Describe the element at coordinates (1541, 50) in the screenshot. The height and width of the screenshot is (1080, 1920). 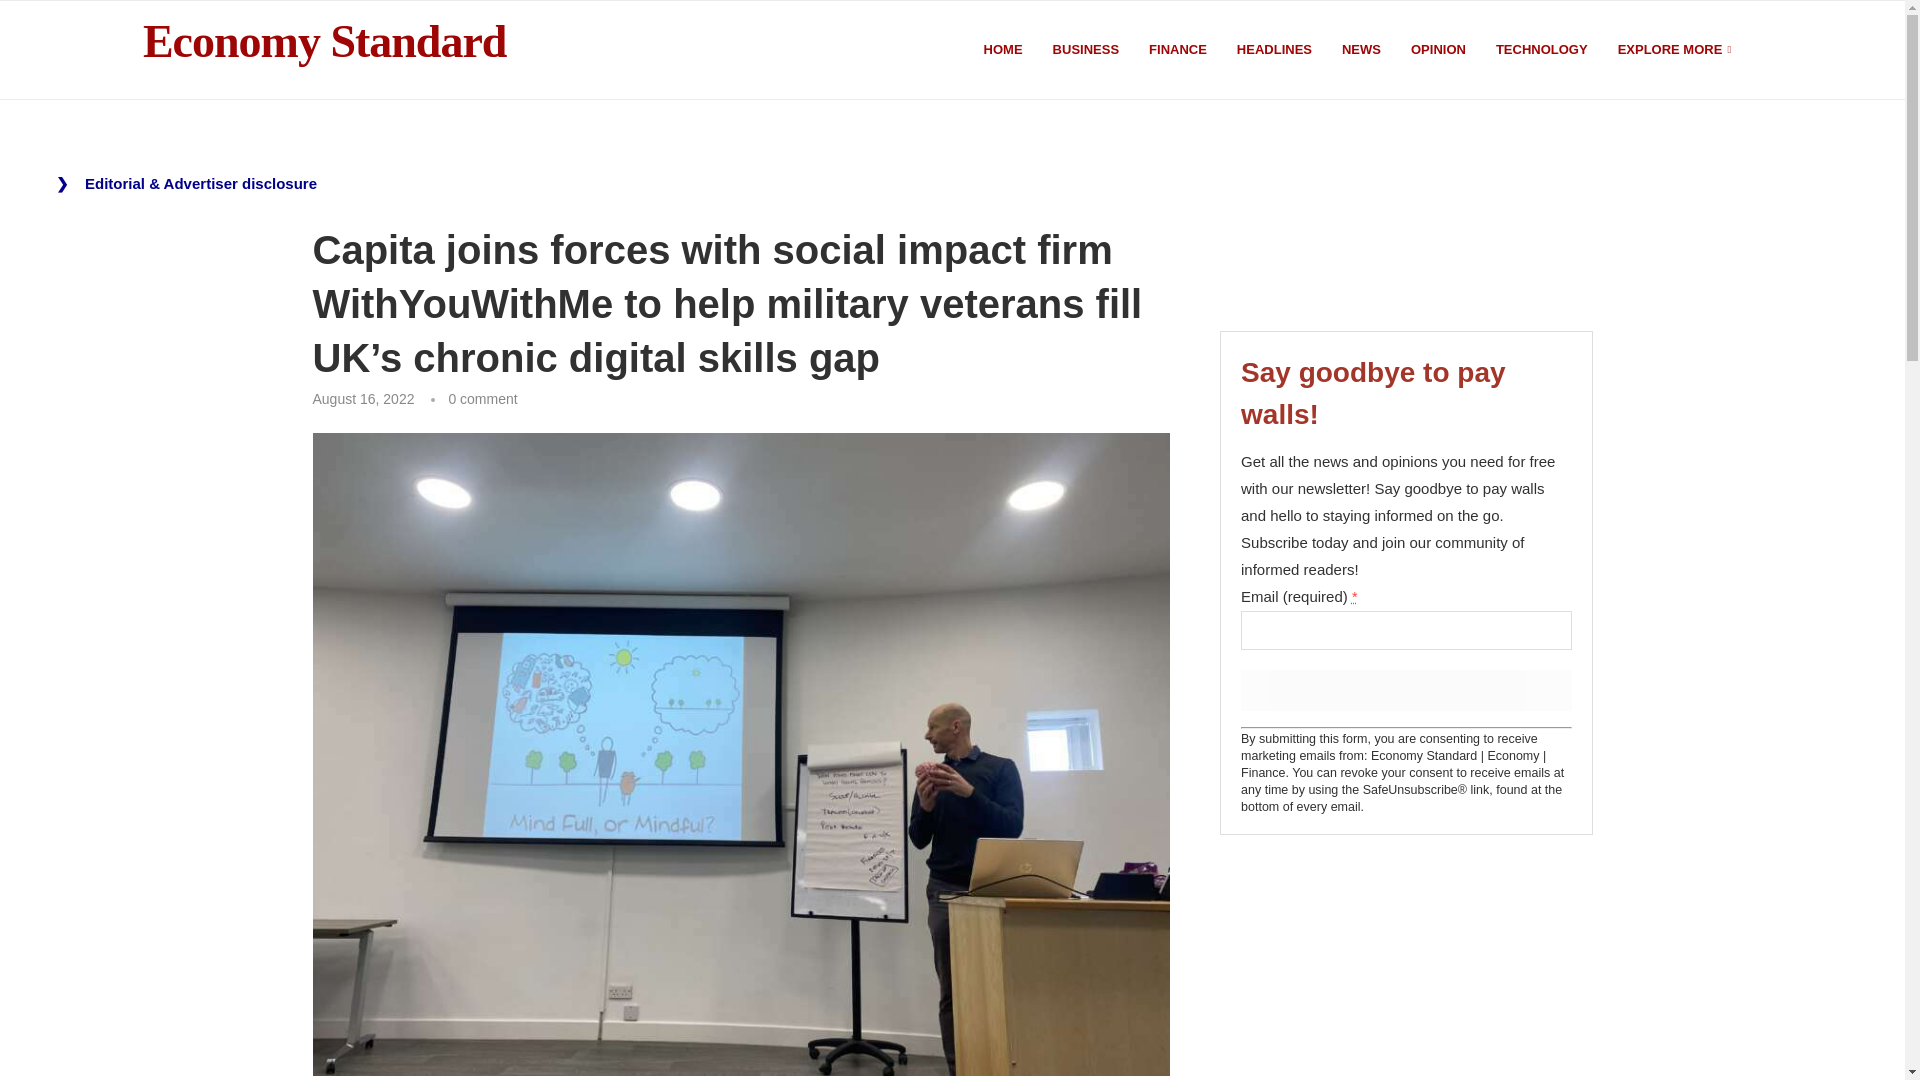
I see `TECHNOLOGY` at that location.